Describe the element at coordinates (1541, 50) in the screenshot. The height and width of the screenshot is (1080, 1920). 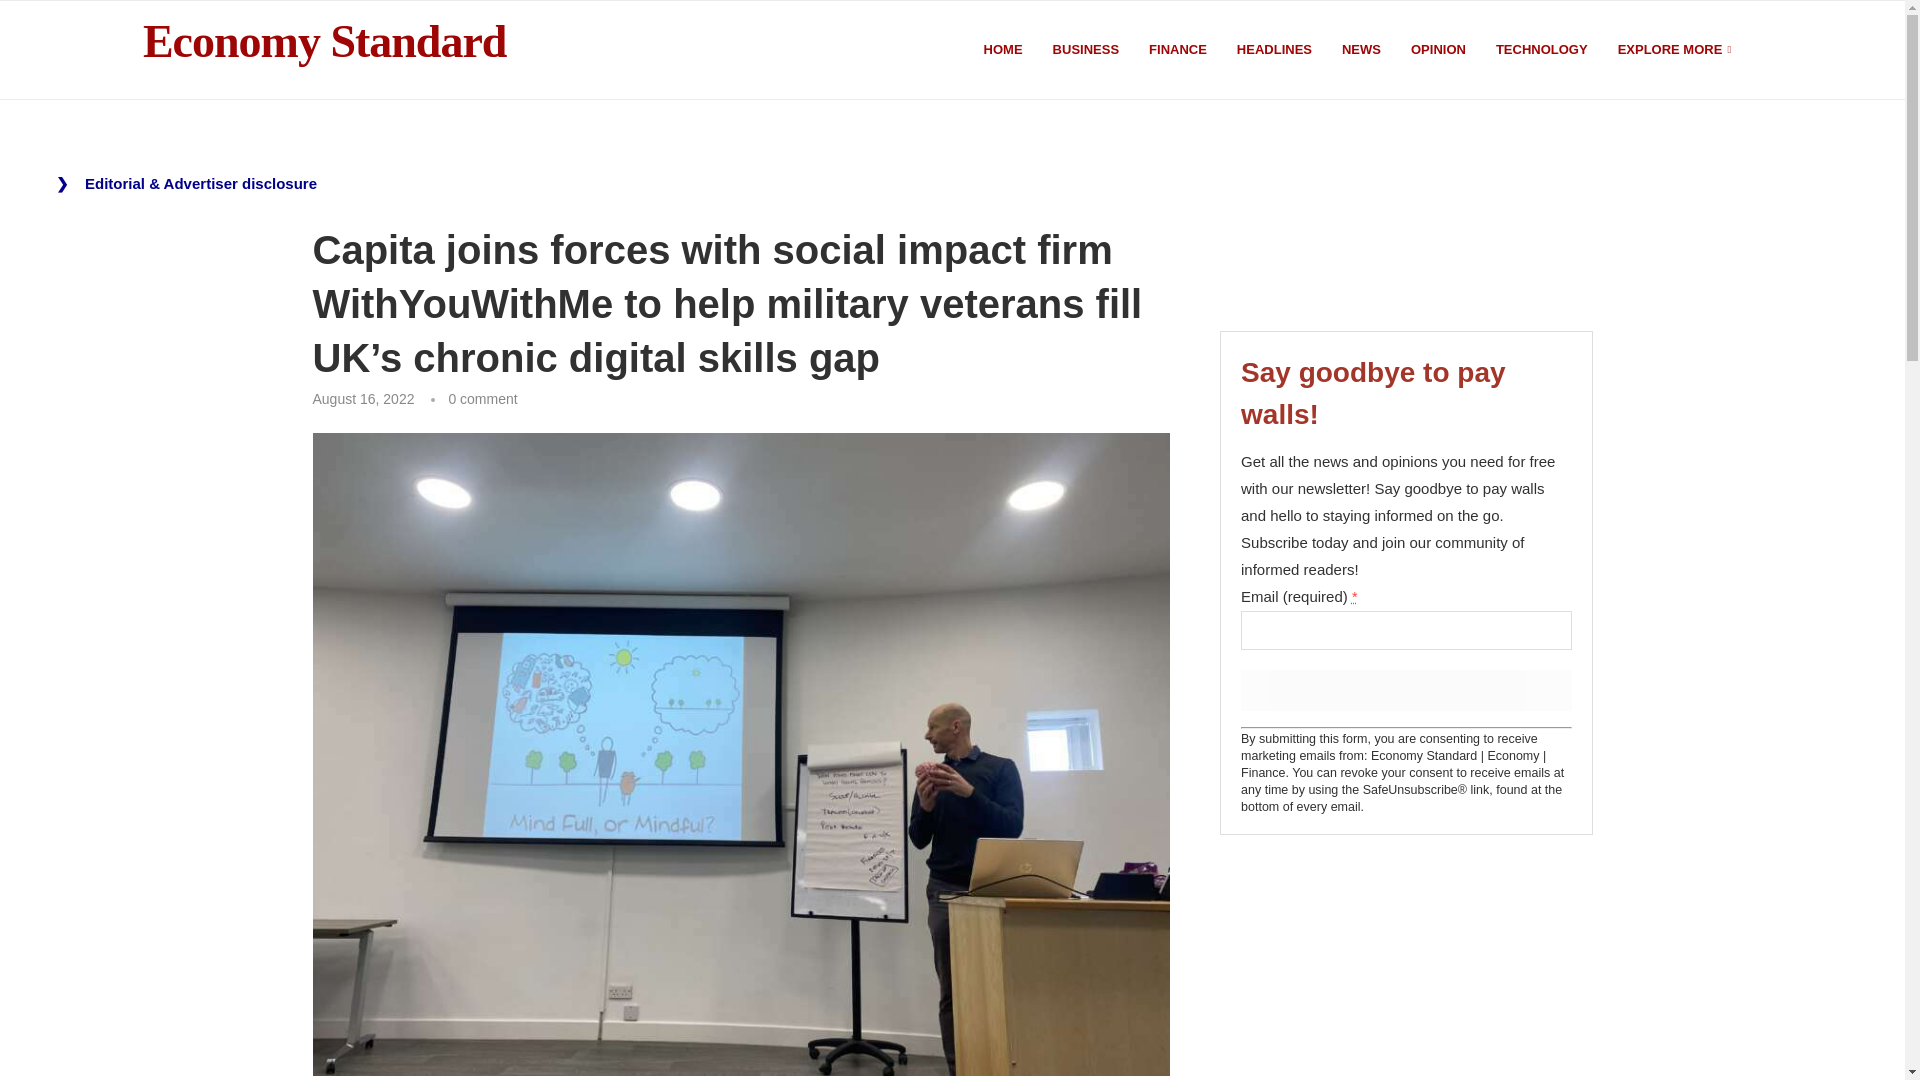
I see `TECHNOLOGY` at that location.